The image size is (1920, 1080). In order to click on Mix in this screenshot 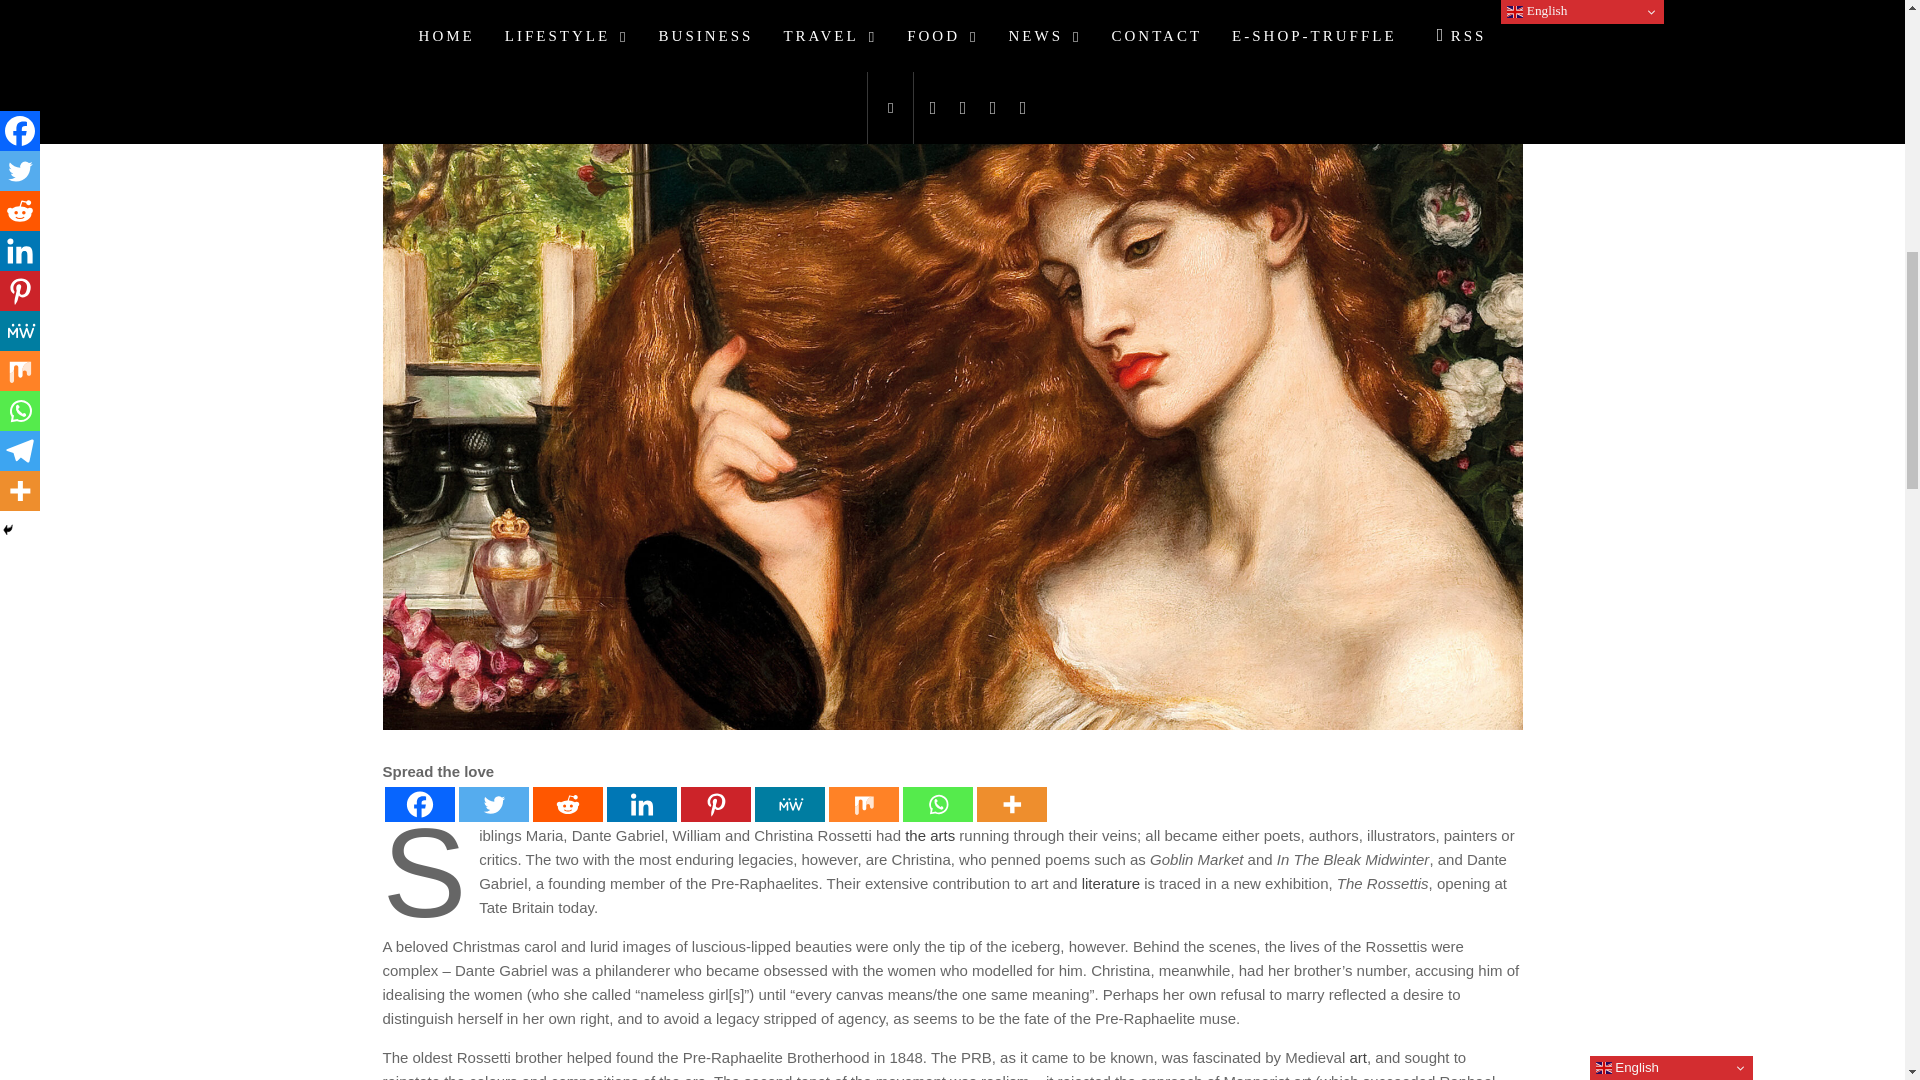, I will do `click(862, 804)`.